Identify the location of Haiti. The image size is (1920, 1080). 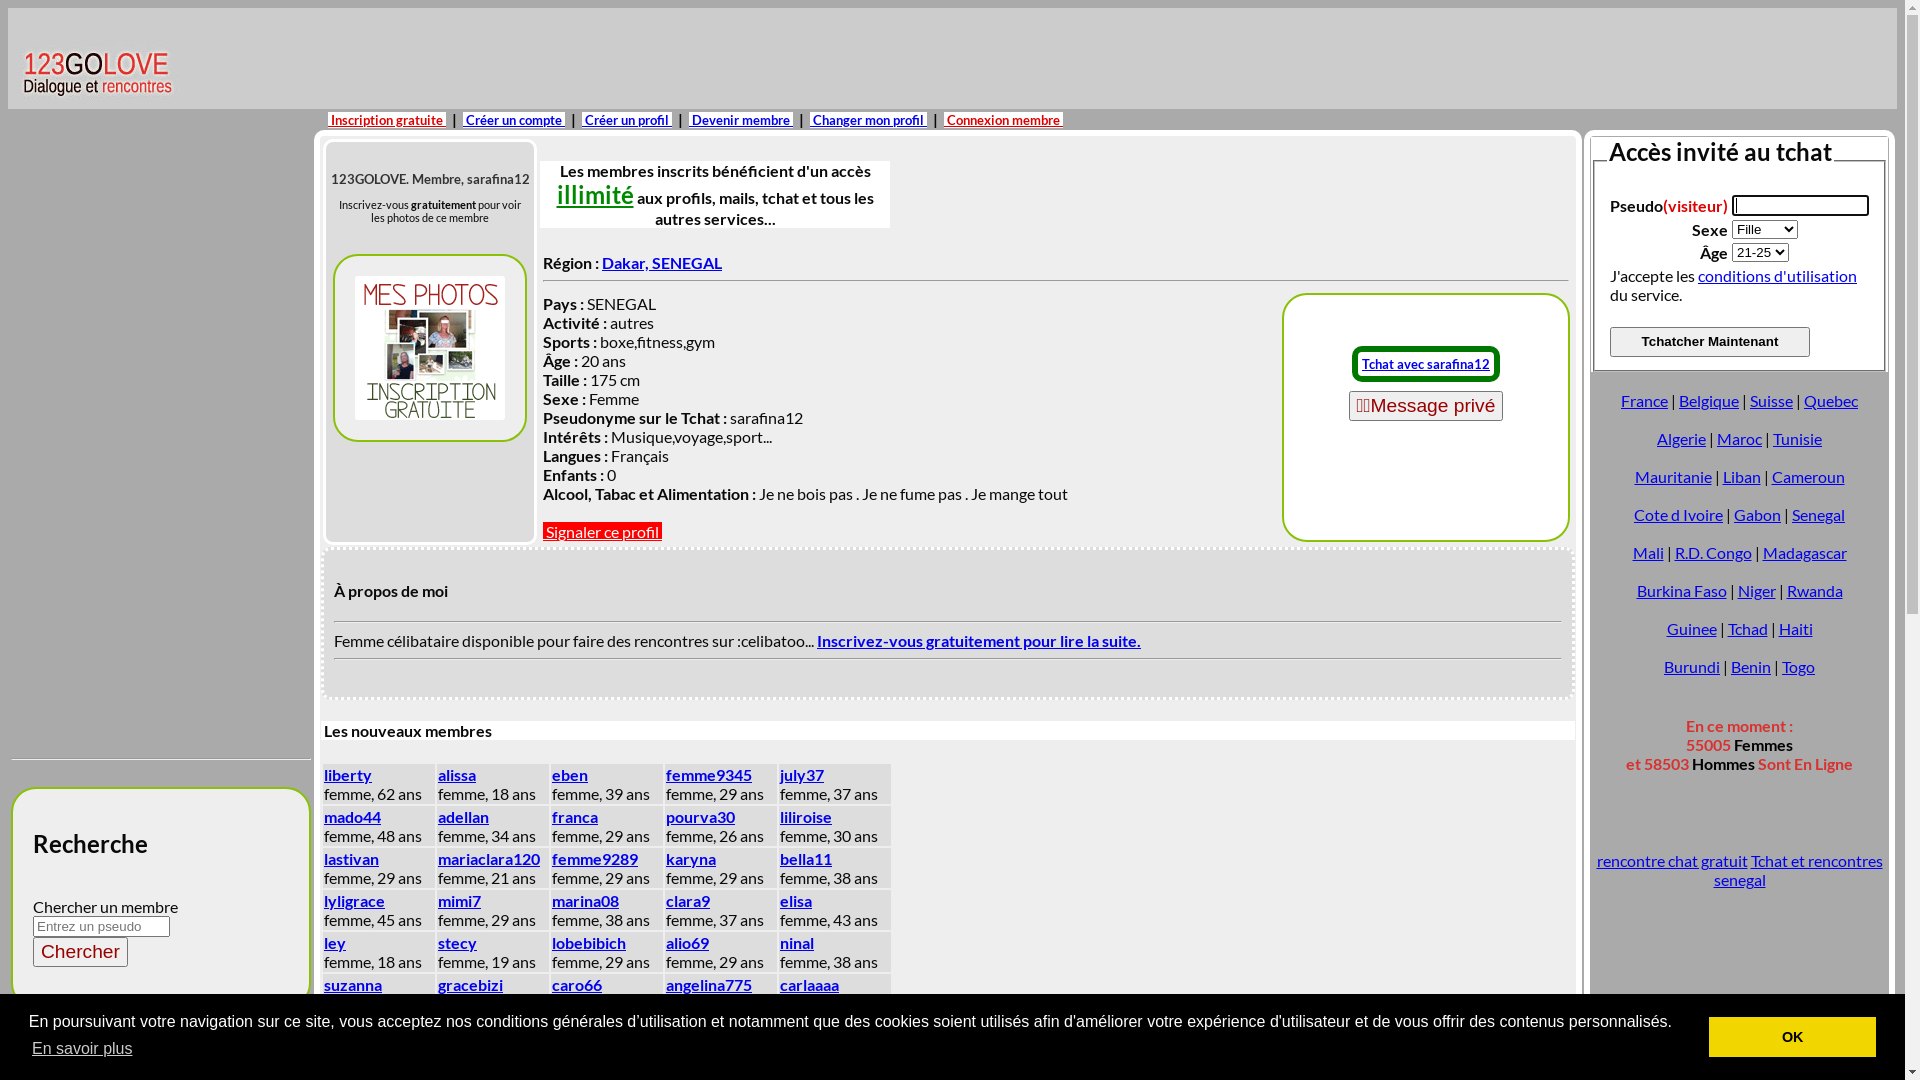
(1795, 628).